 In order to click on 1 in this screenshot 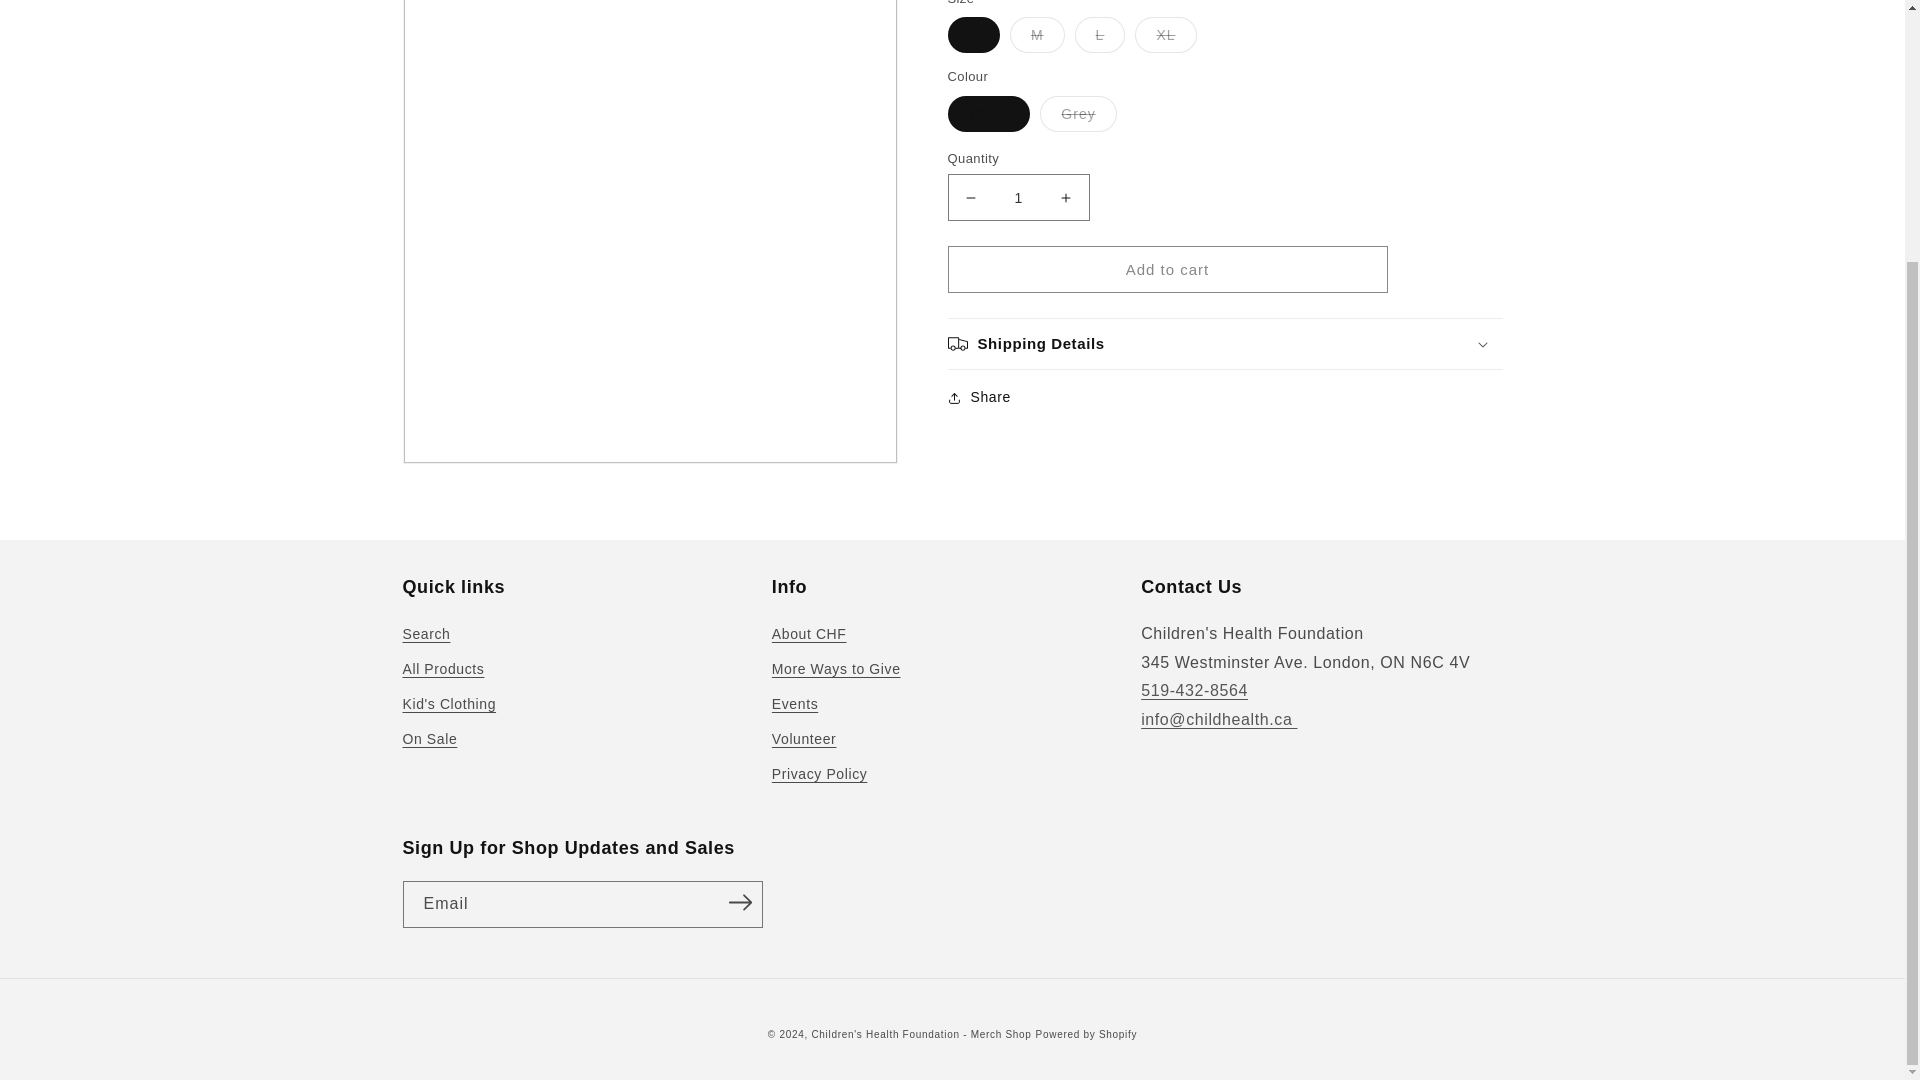, I will do `click(1019, 197)`.